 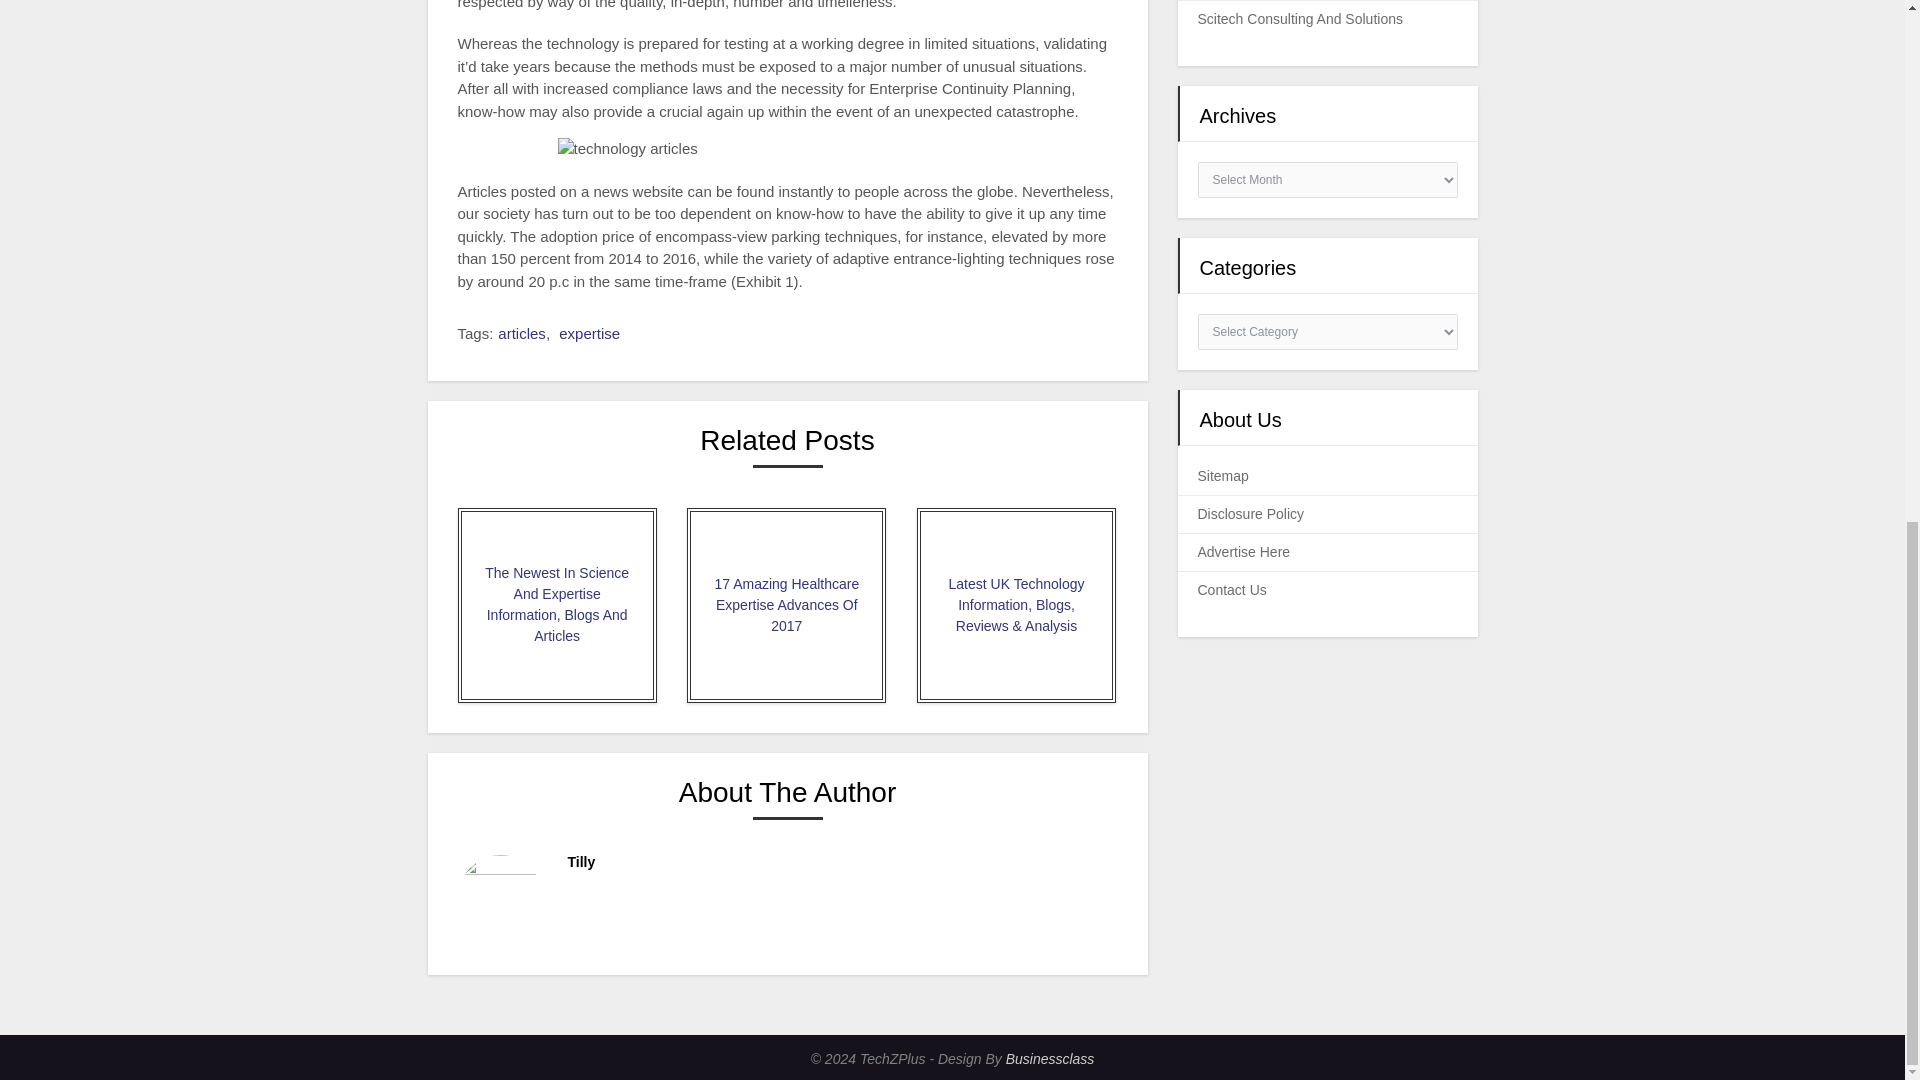 I want to click on 17 Amazing Healthcare Expertise Advances Of 2017, so click(x=786, y=605).